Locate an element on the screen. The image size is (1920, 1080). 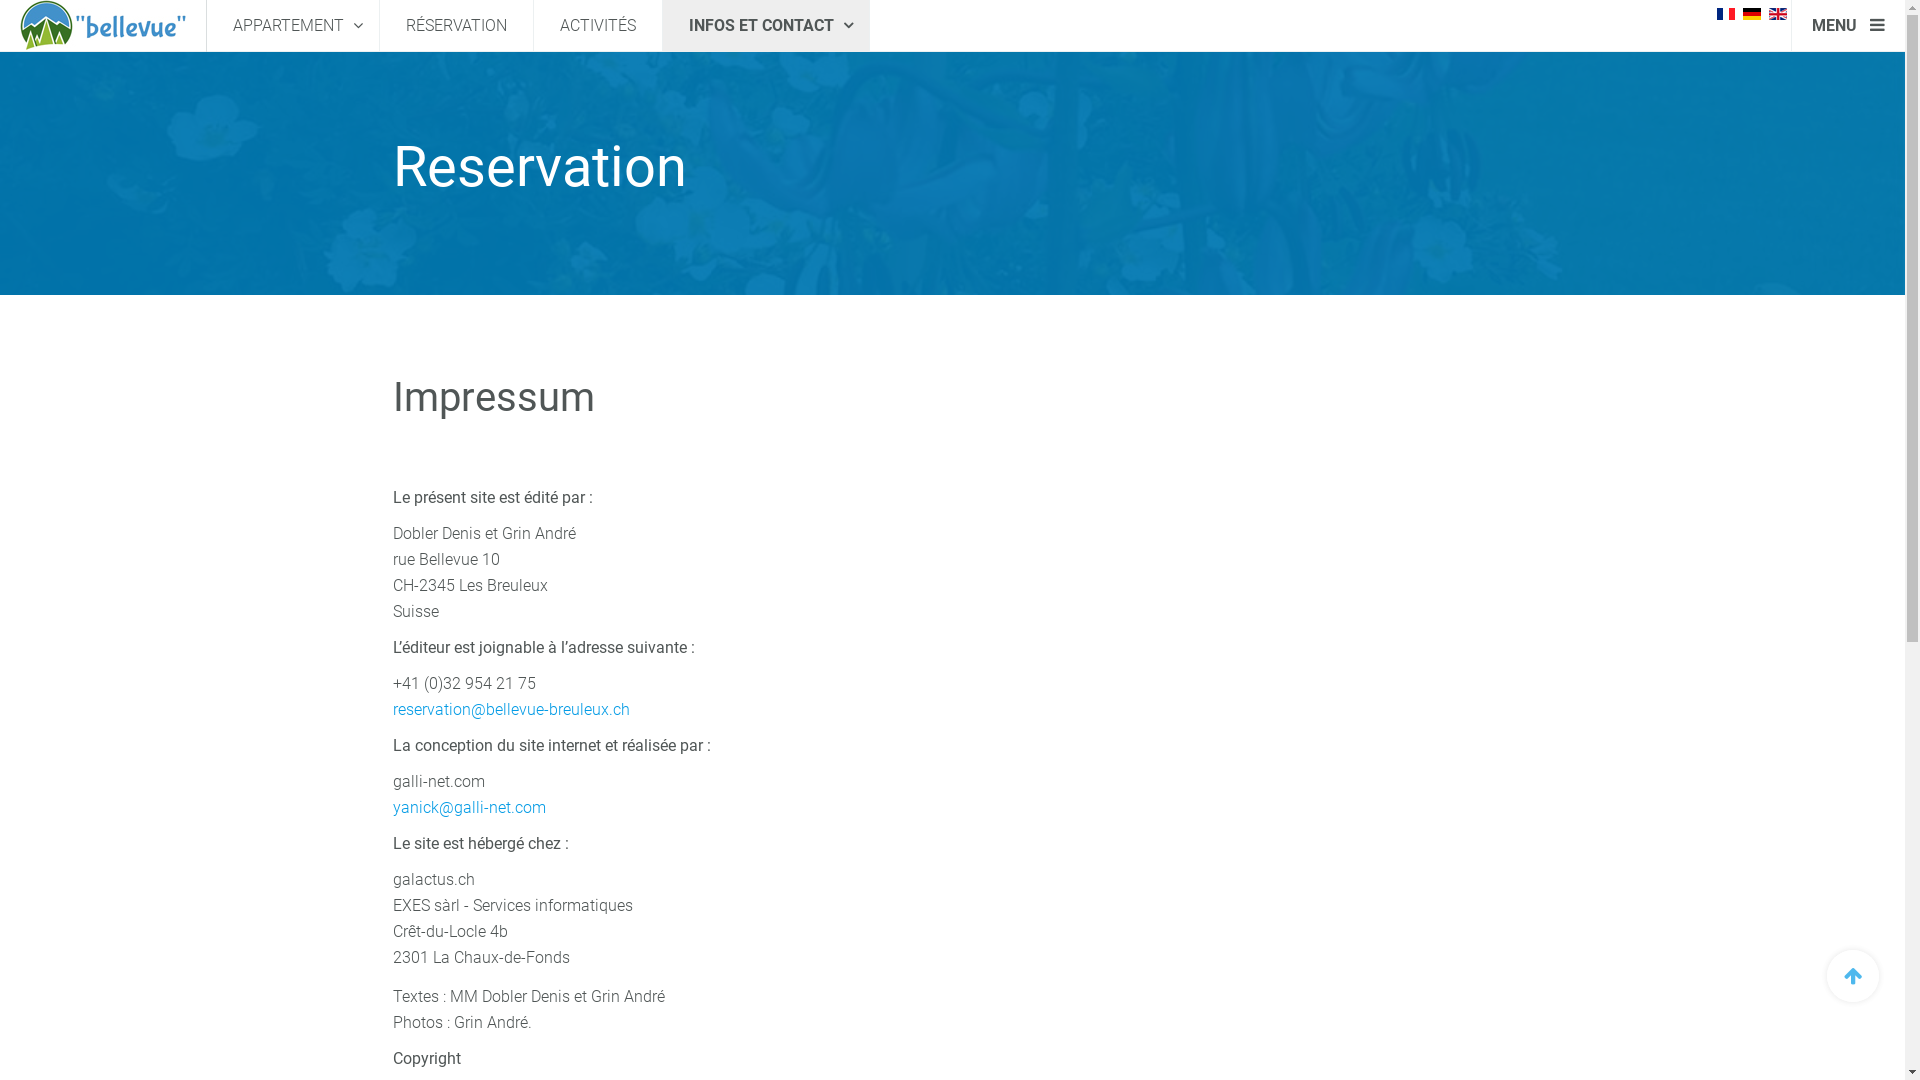
yanick@galli-net.com is located at coordinates (468, 808).